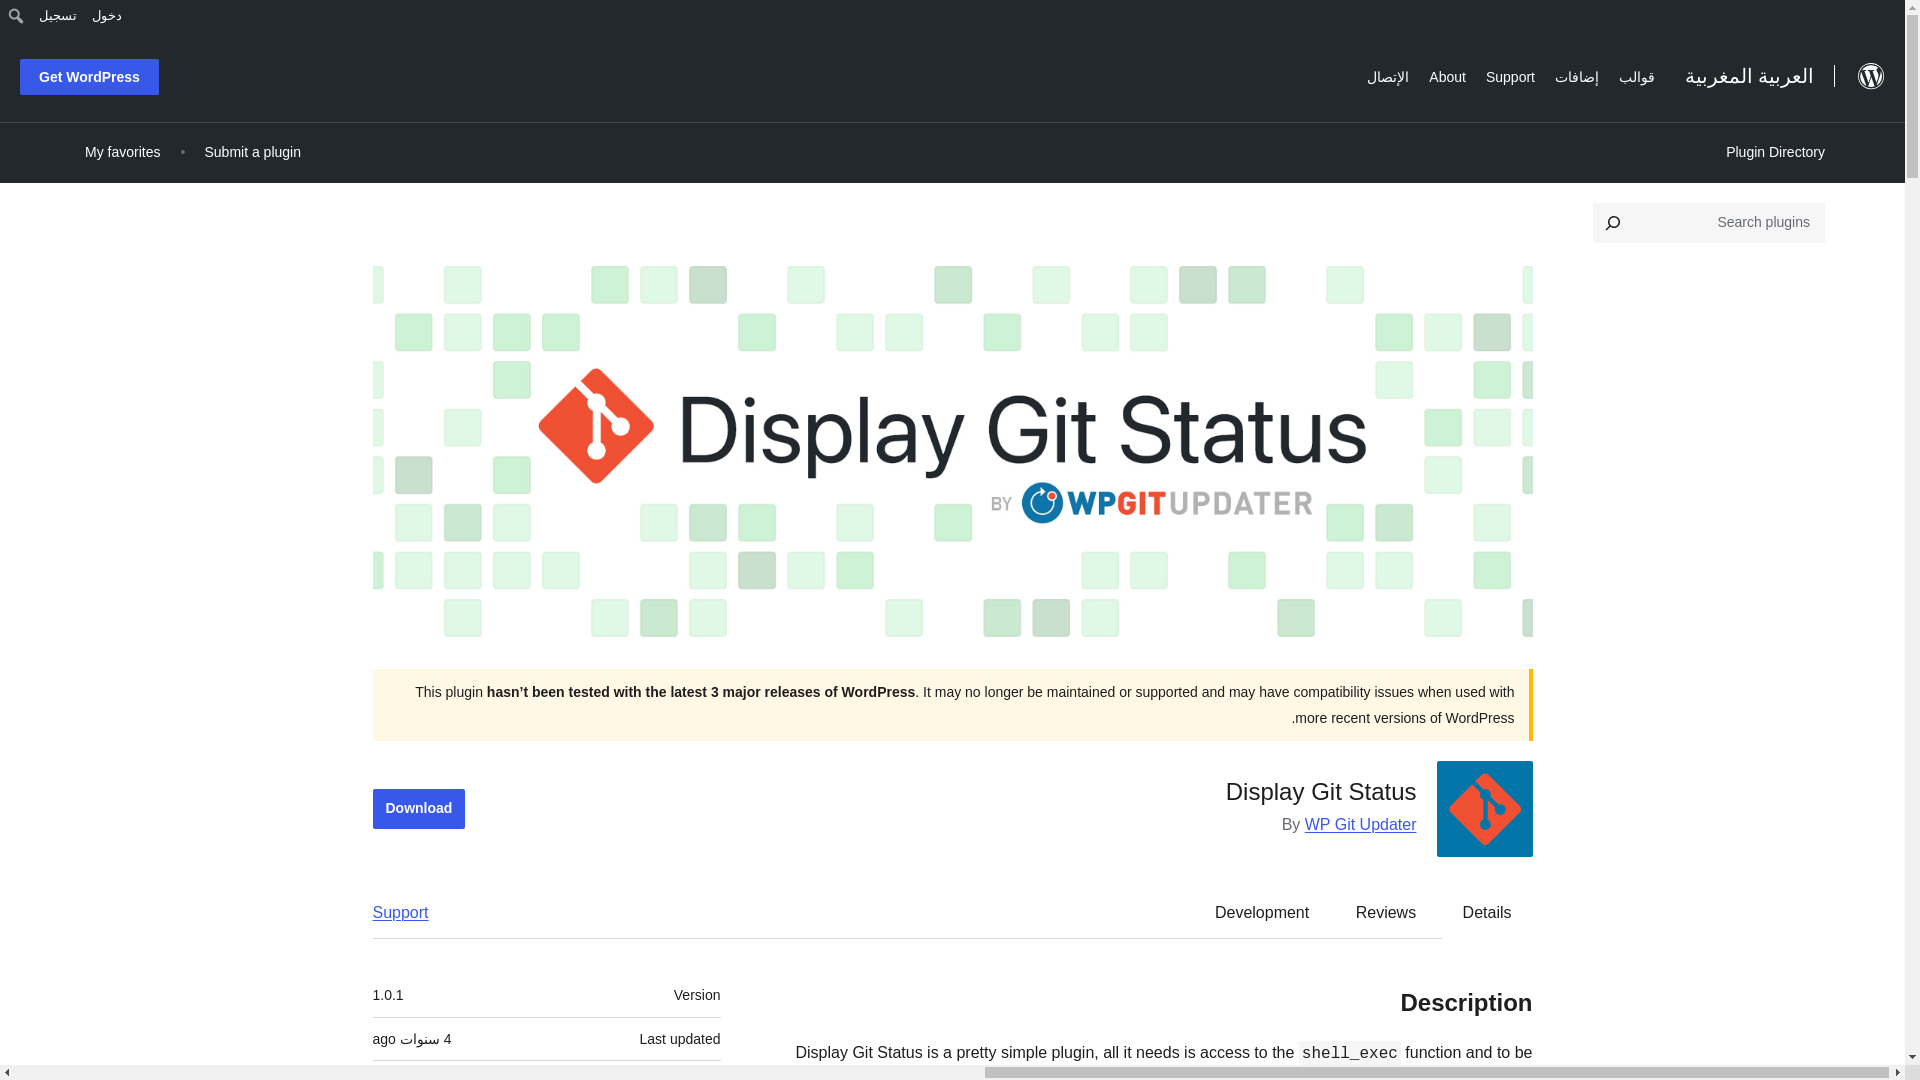 The height and width of the screenshot is (1080, 1920). I want to click on Support, so click(410, 912).